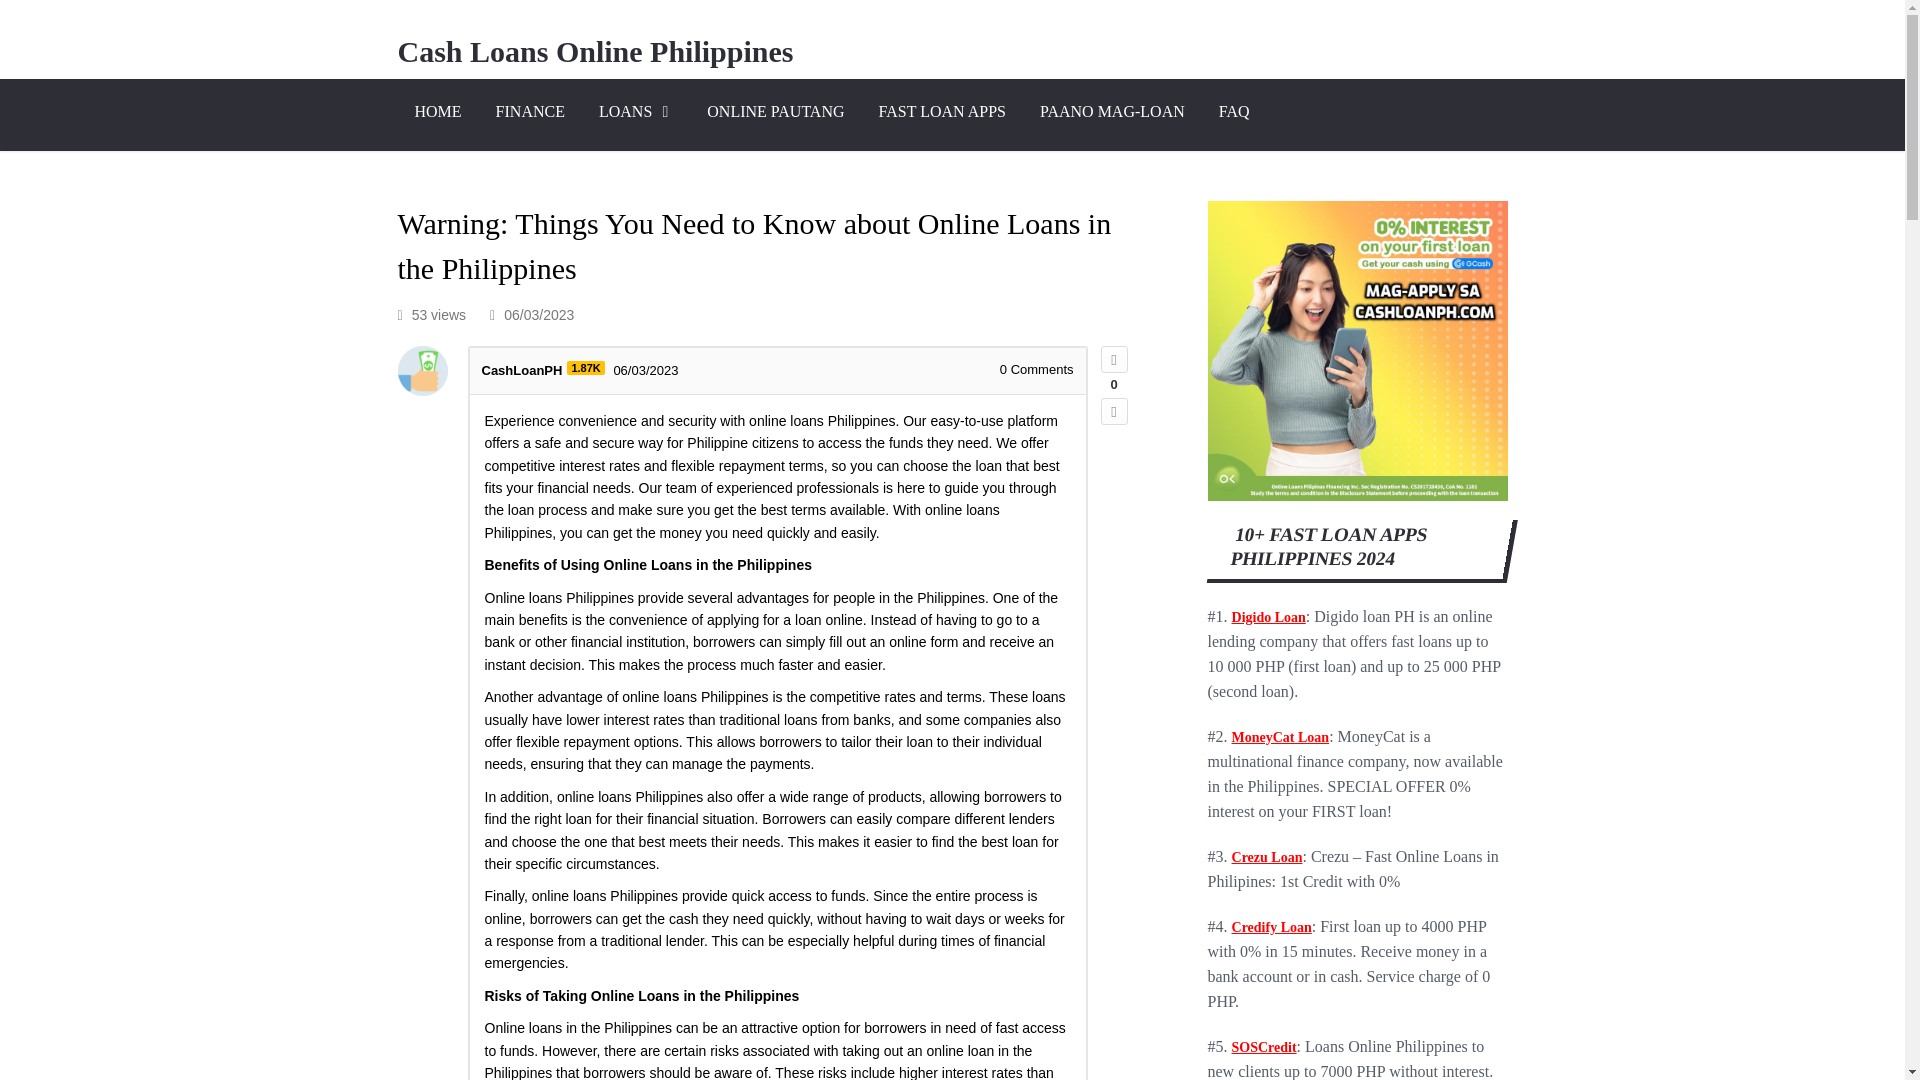 The image size is (1920, 1080). Describe the element at coordinates (635, 114) in the screenshot. I see `LOANS` at that location.